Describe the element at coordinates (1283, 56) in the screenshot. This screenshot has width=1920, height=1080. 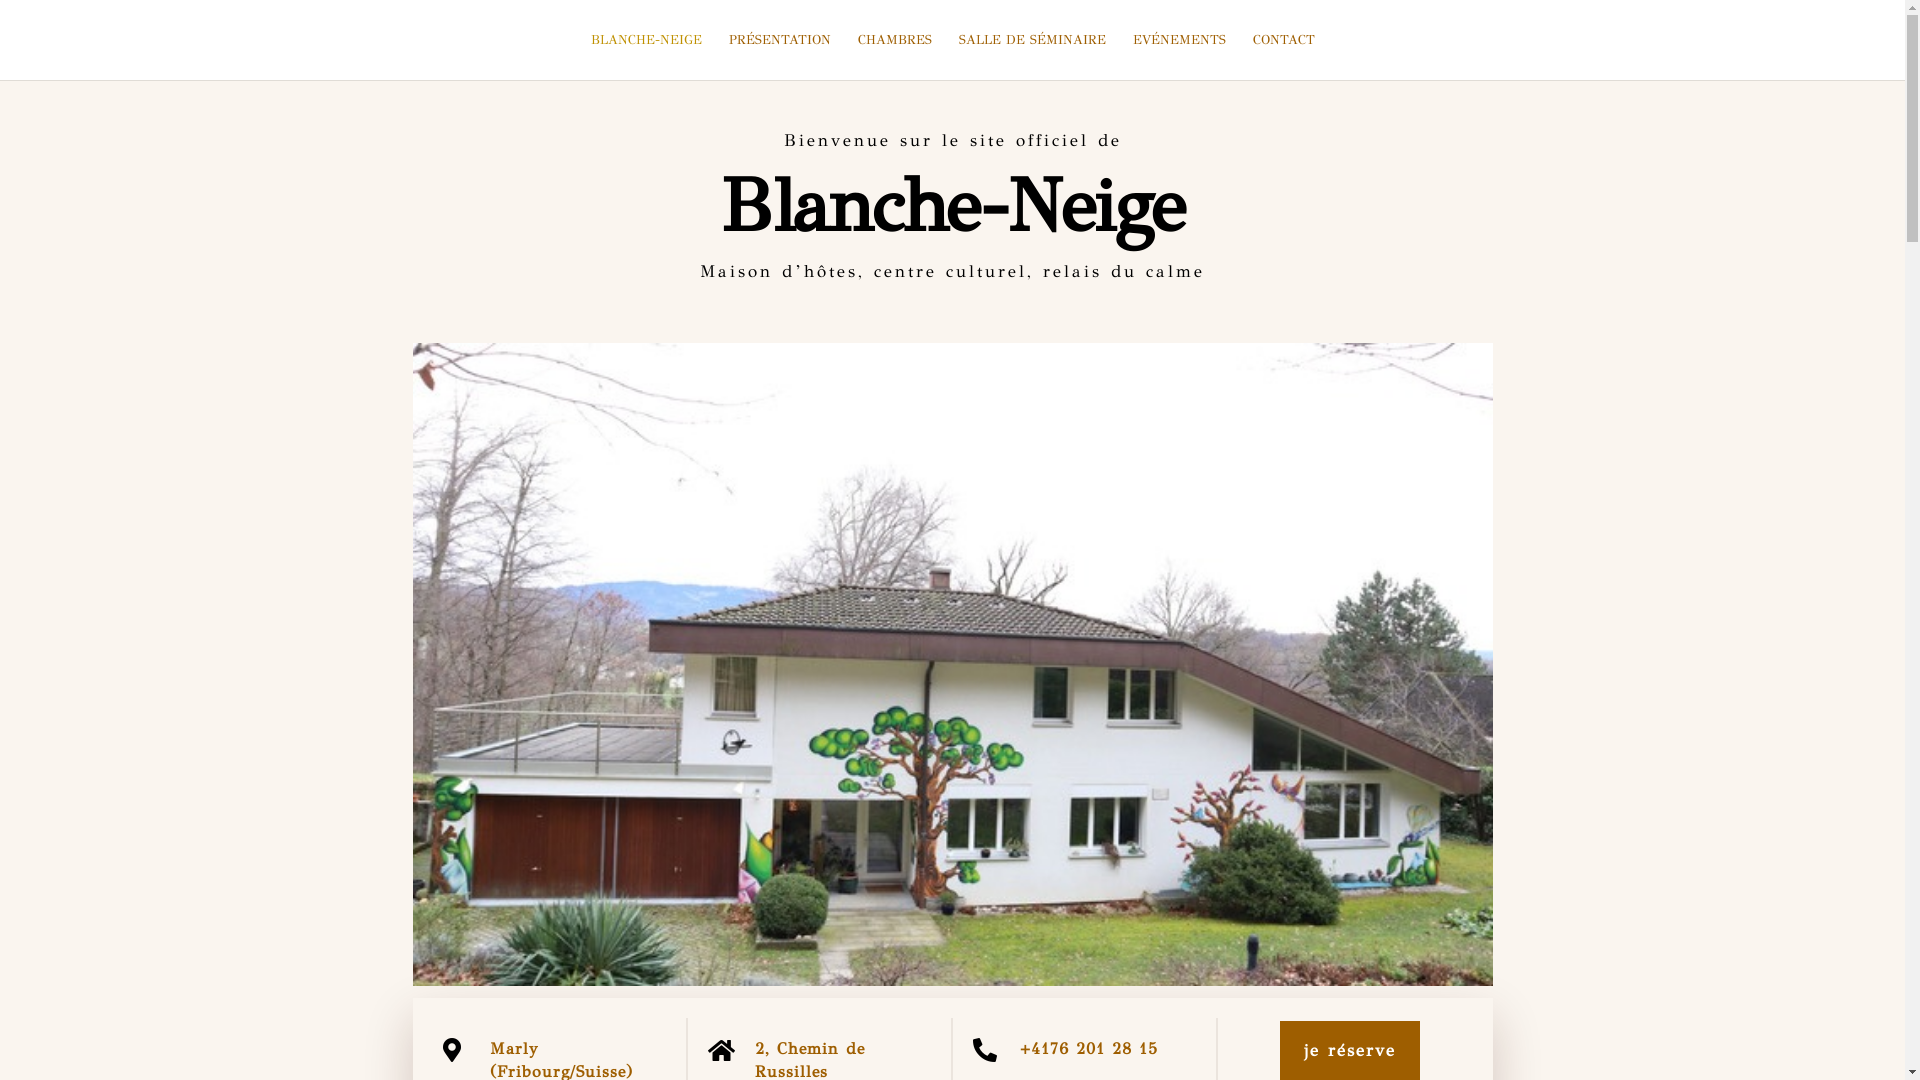
I see `CONTACT` at that location.